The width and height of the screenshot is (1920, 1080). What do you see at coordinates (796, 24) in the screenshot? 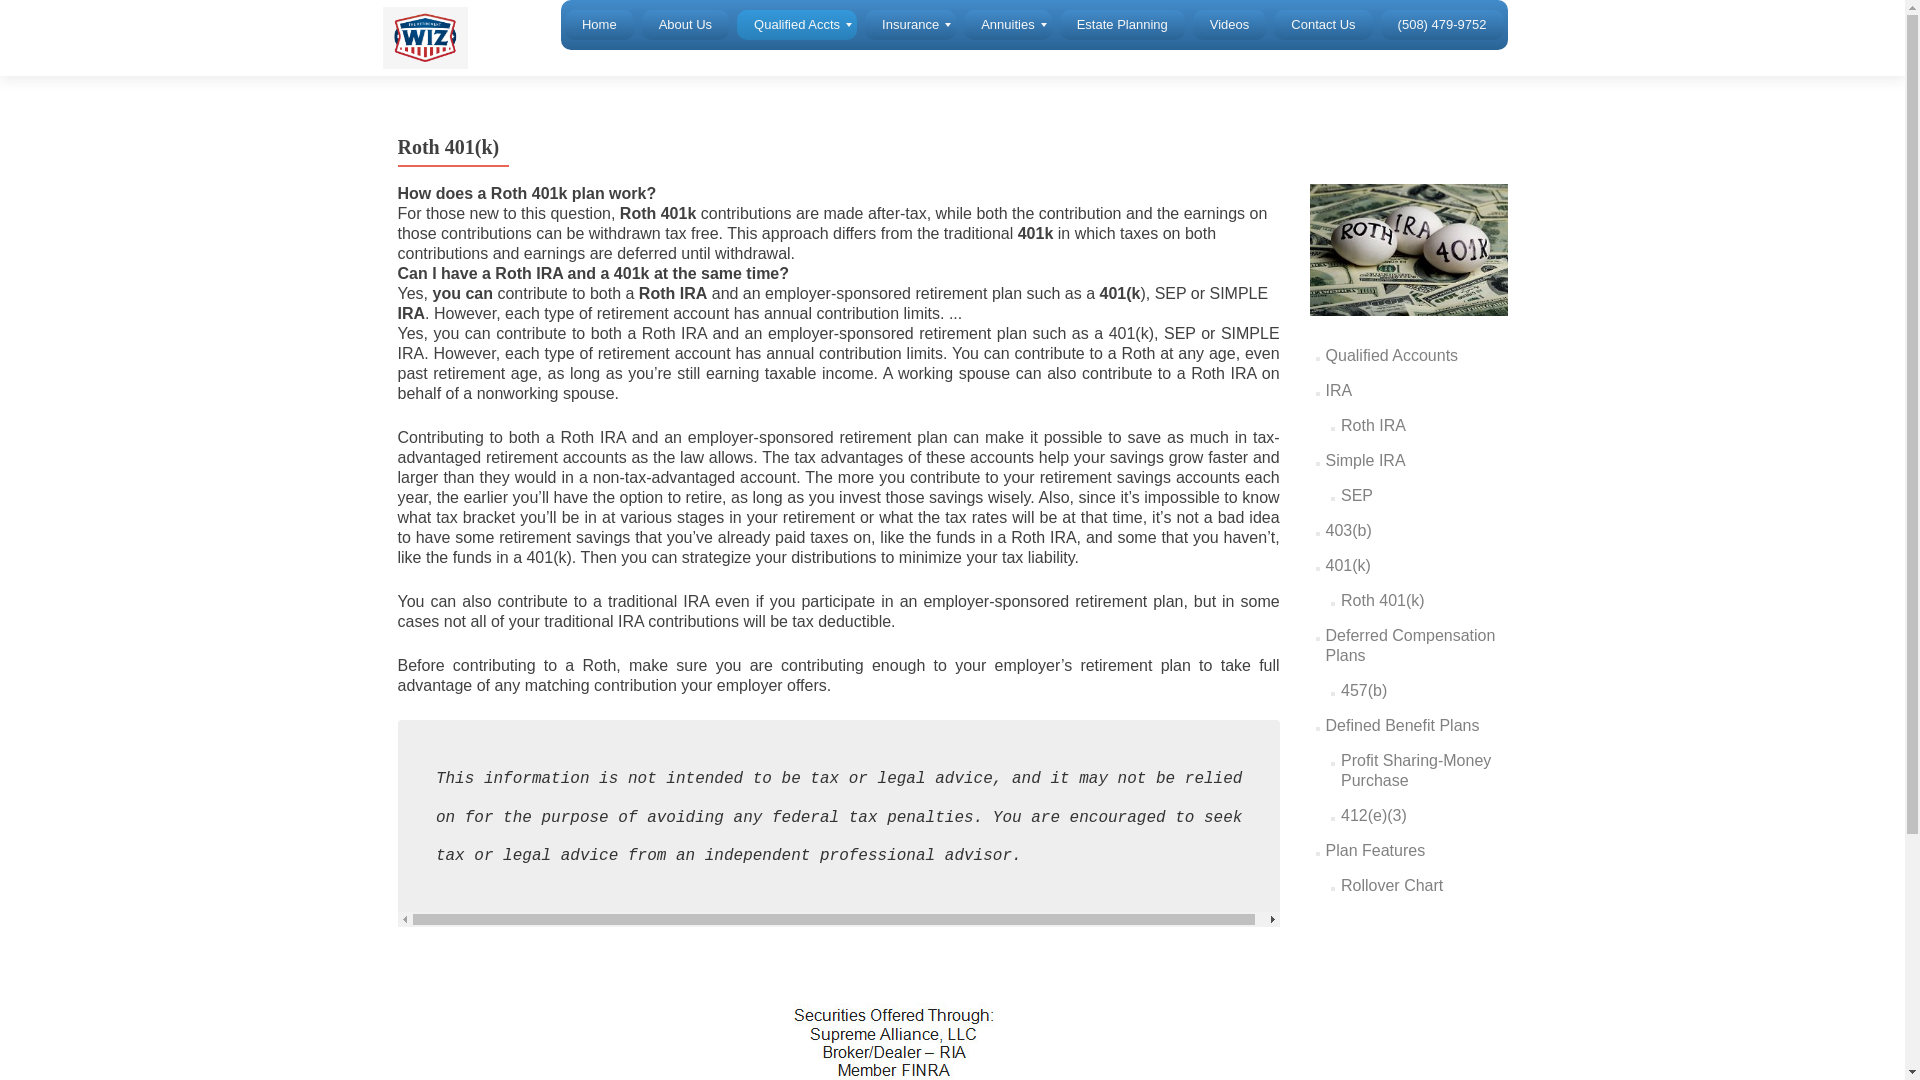
I see `Qualified Accts` at bounding box center [796, 24].